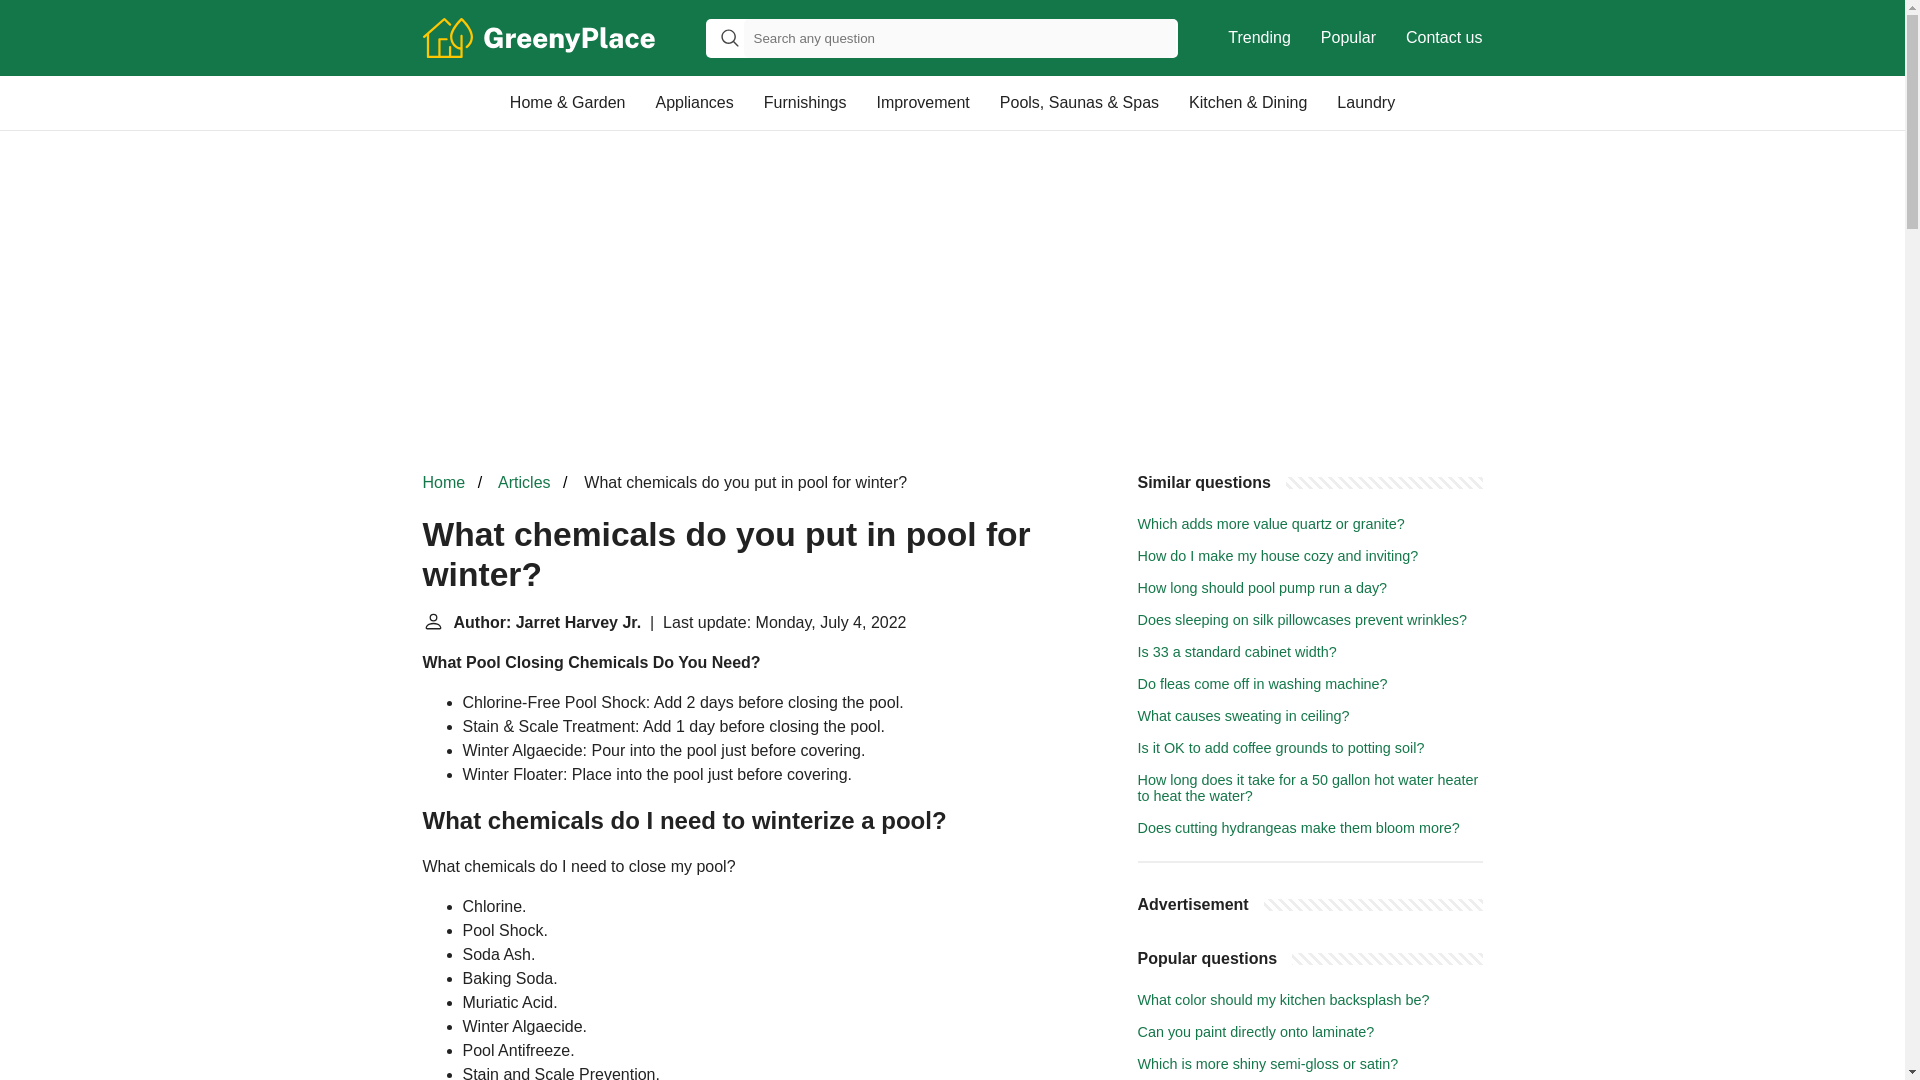 This screenshot has width=1920, height=1080. I want to click on Does cutting hydrangeas make them bloom more?, so click(1298, 827).